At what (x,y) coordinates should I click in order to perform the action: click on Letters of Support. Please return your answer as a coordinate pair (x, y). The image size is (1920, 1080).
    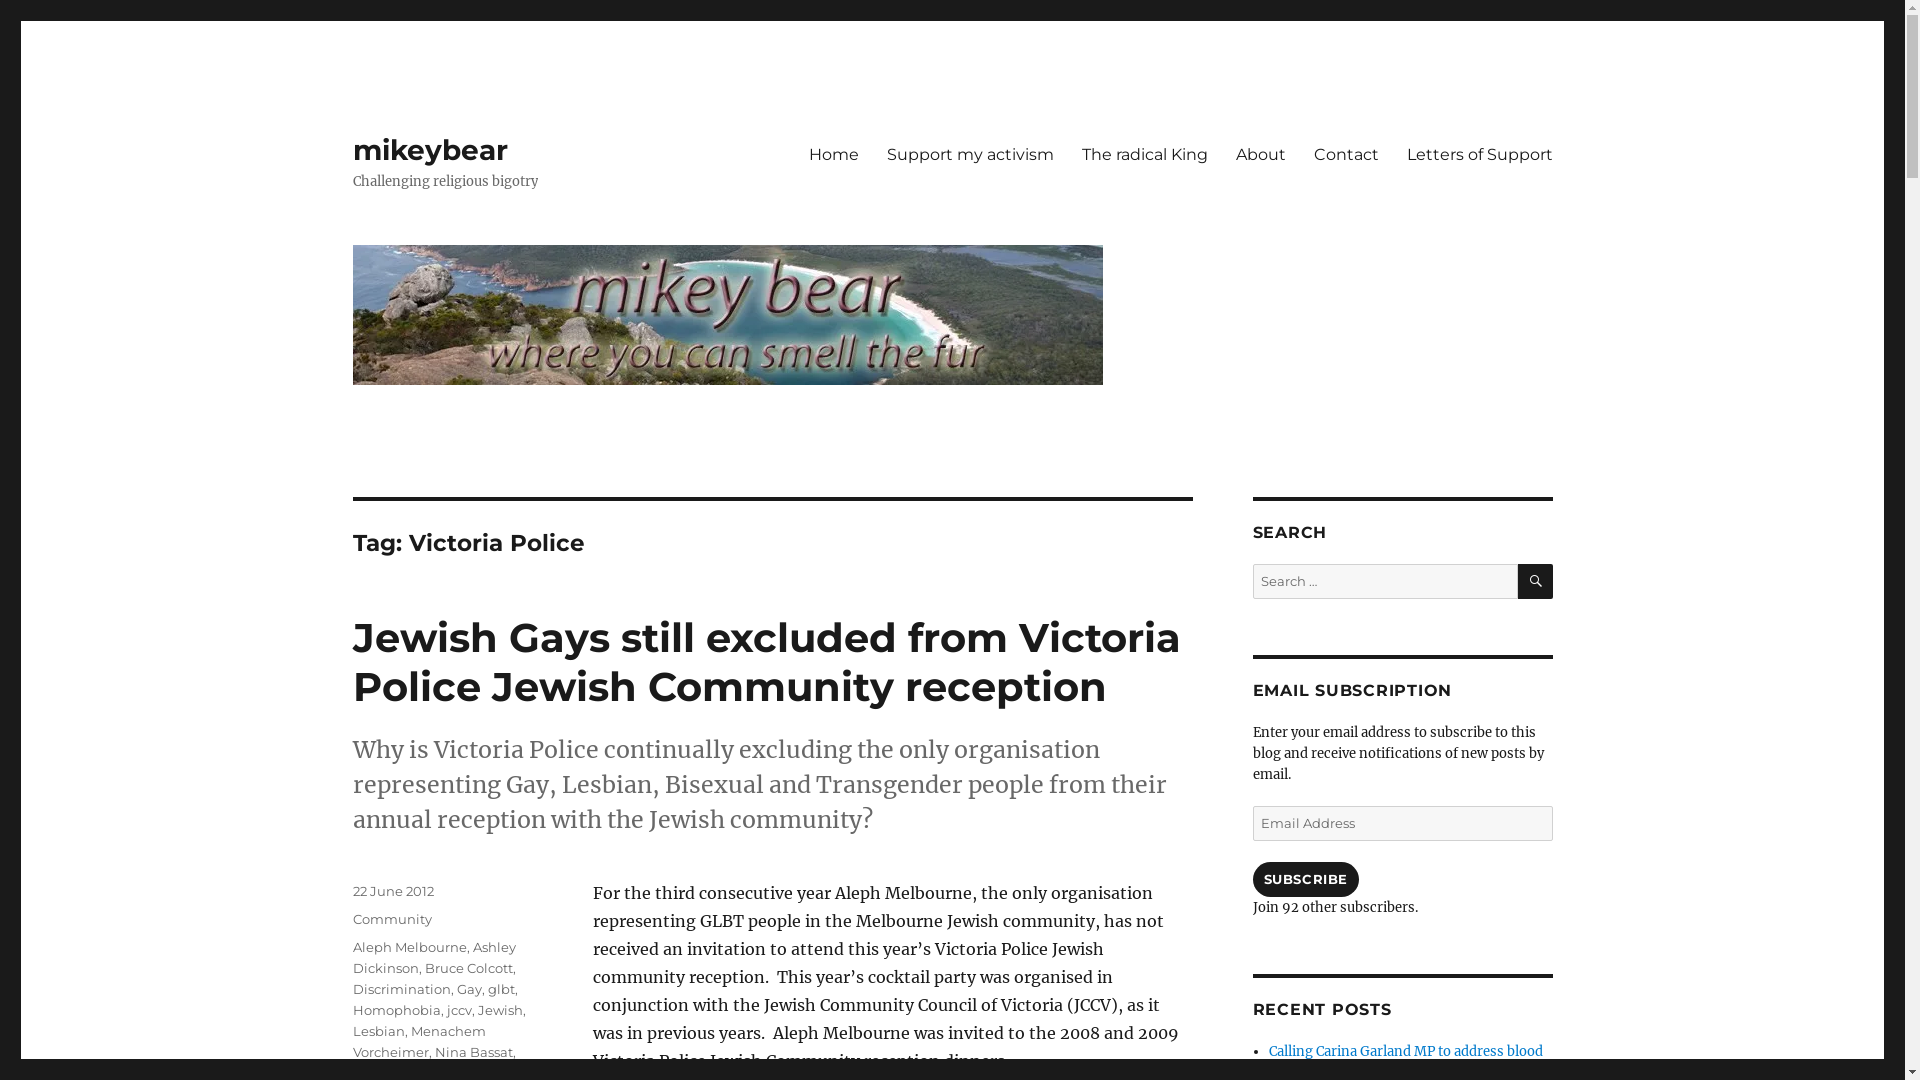
    Looking at the image, I should click on (1479, 154).